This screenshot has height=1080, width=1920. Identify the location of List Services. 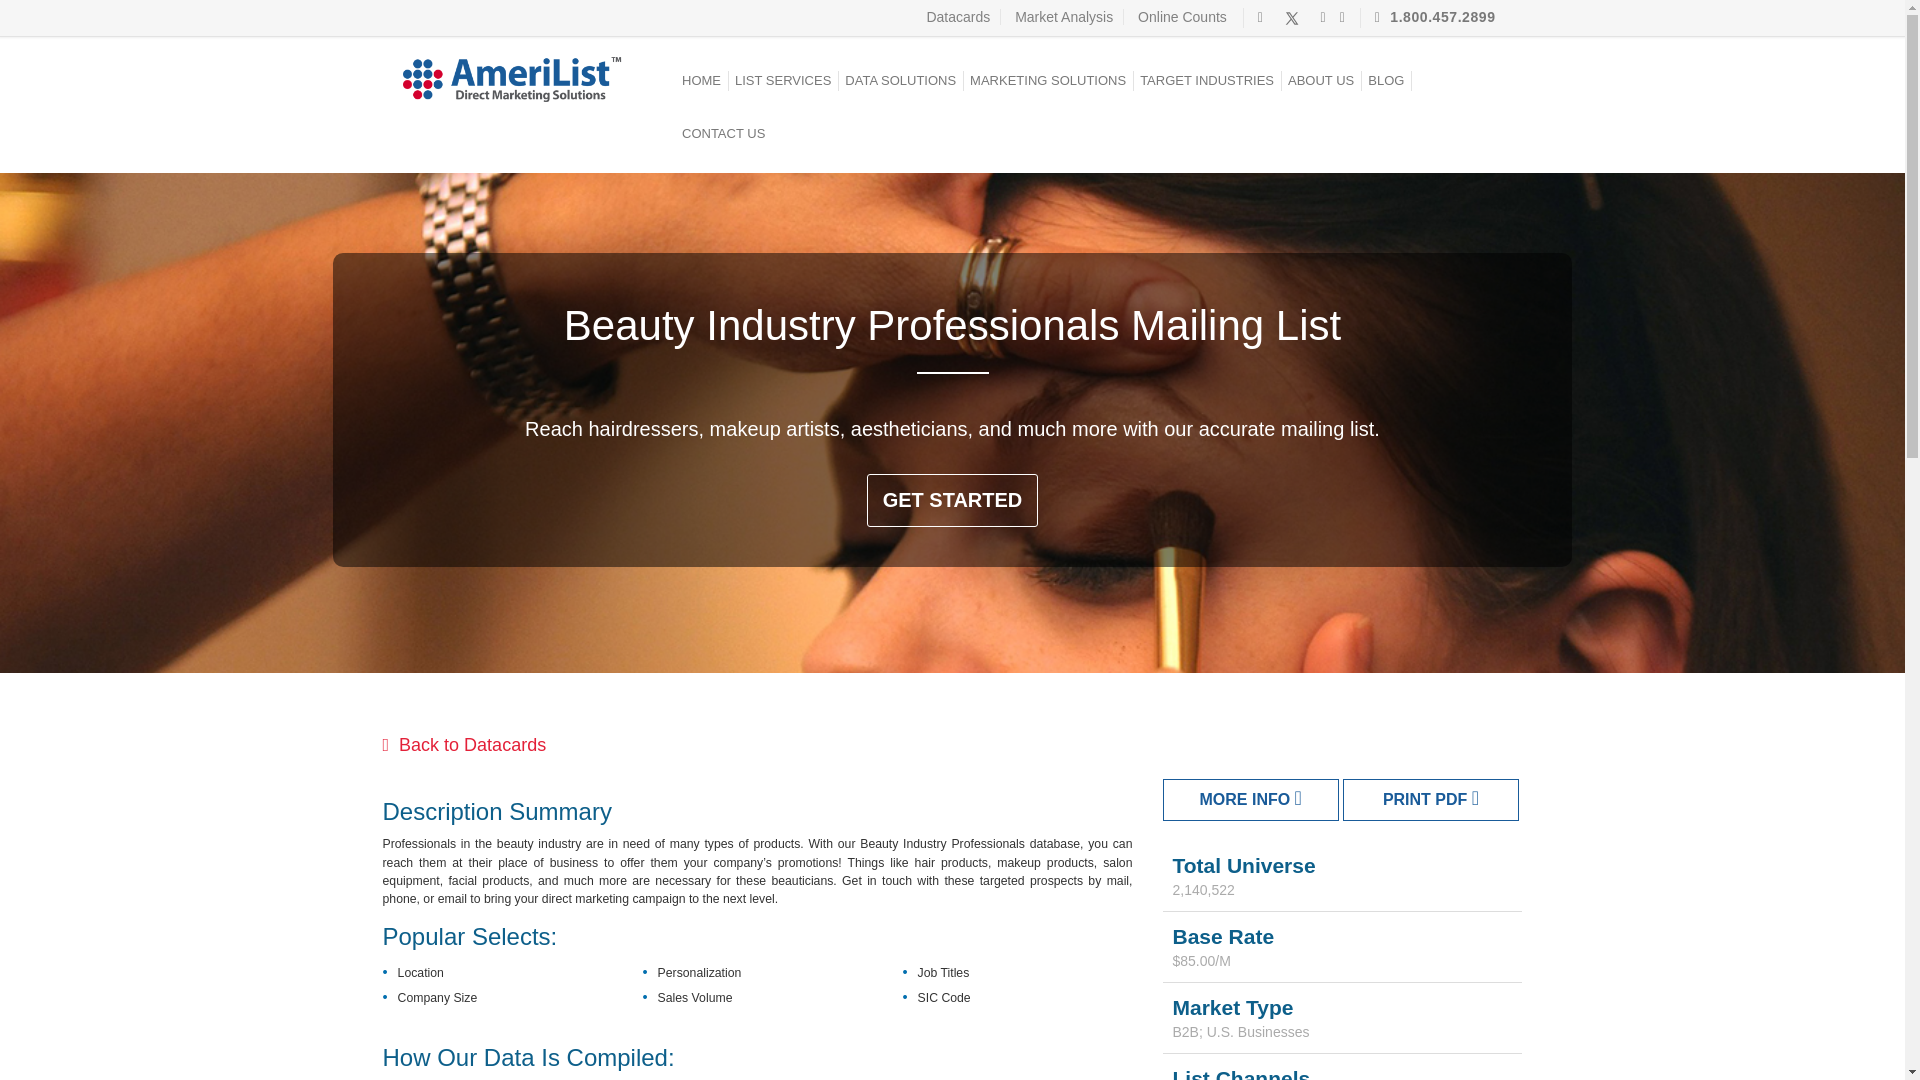
(782, 88).